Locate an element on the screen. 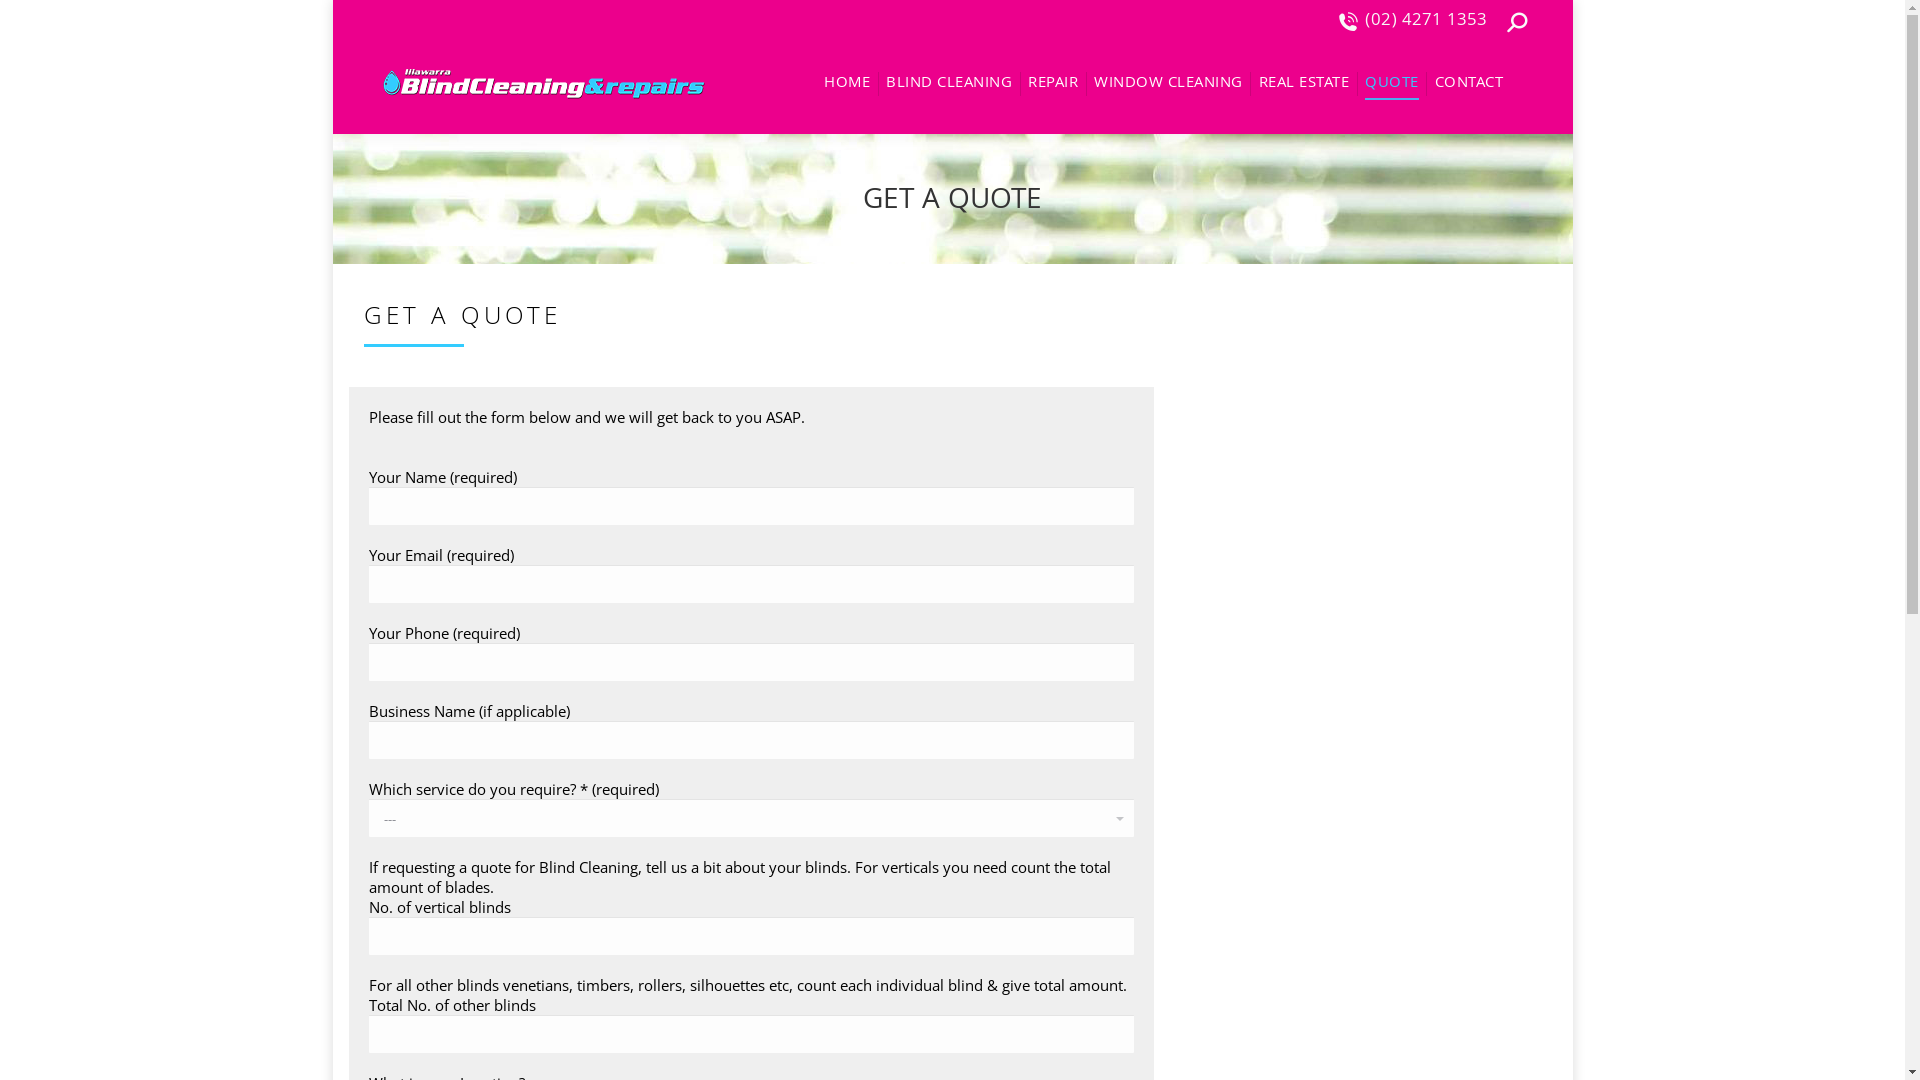 The width and height of the screenshot is (1920, 1080). BLIND CLEANING is located at coordinates (949, 84).